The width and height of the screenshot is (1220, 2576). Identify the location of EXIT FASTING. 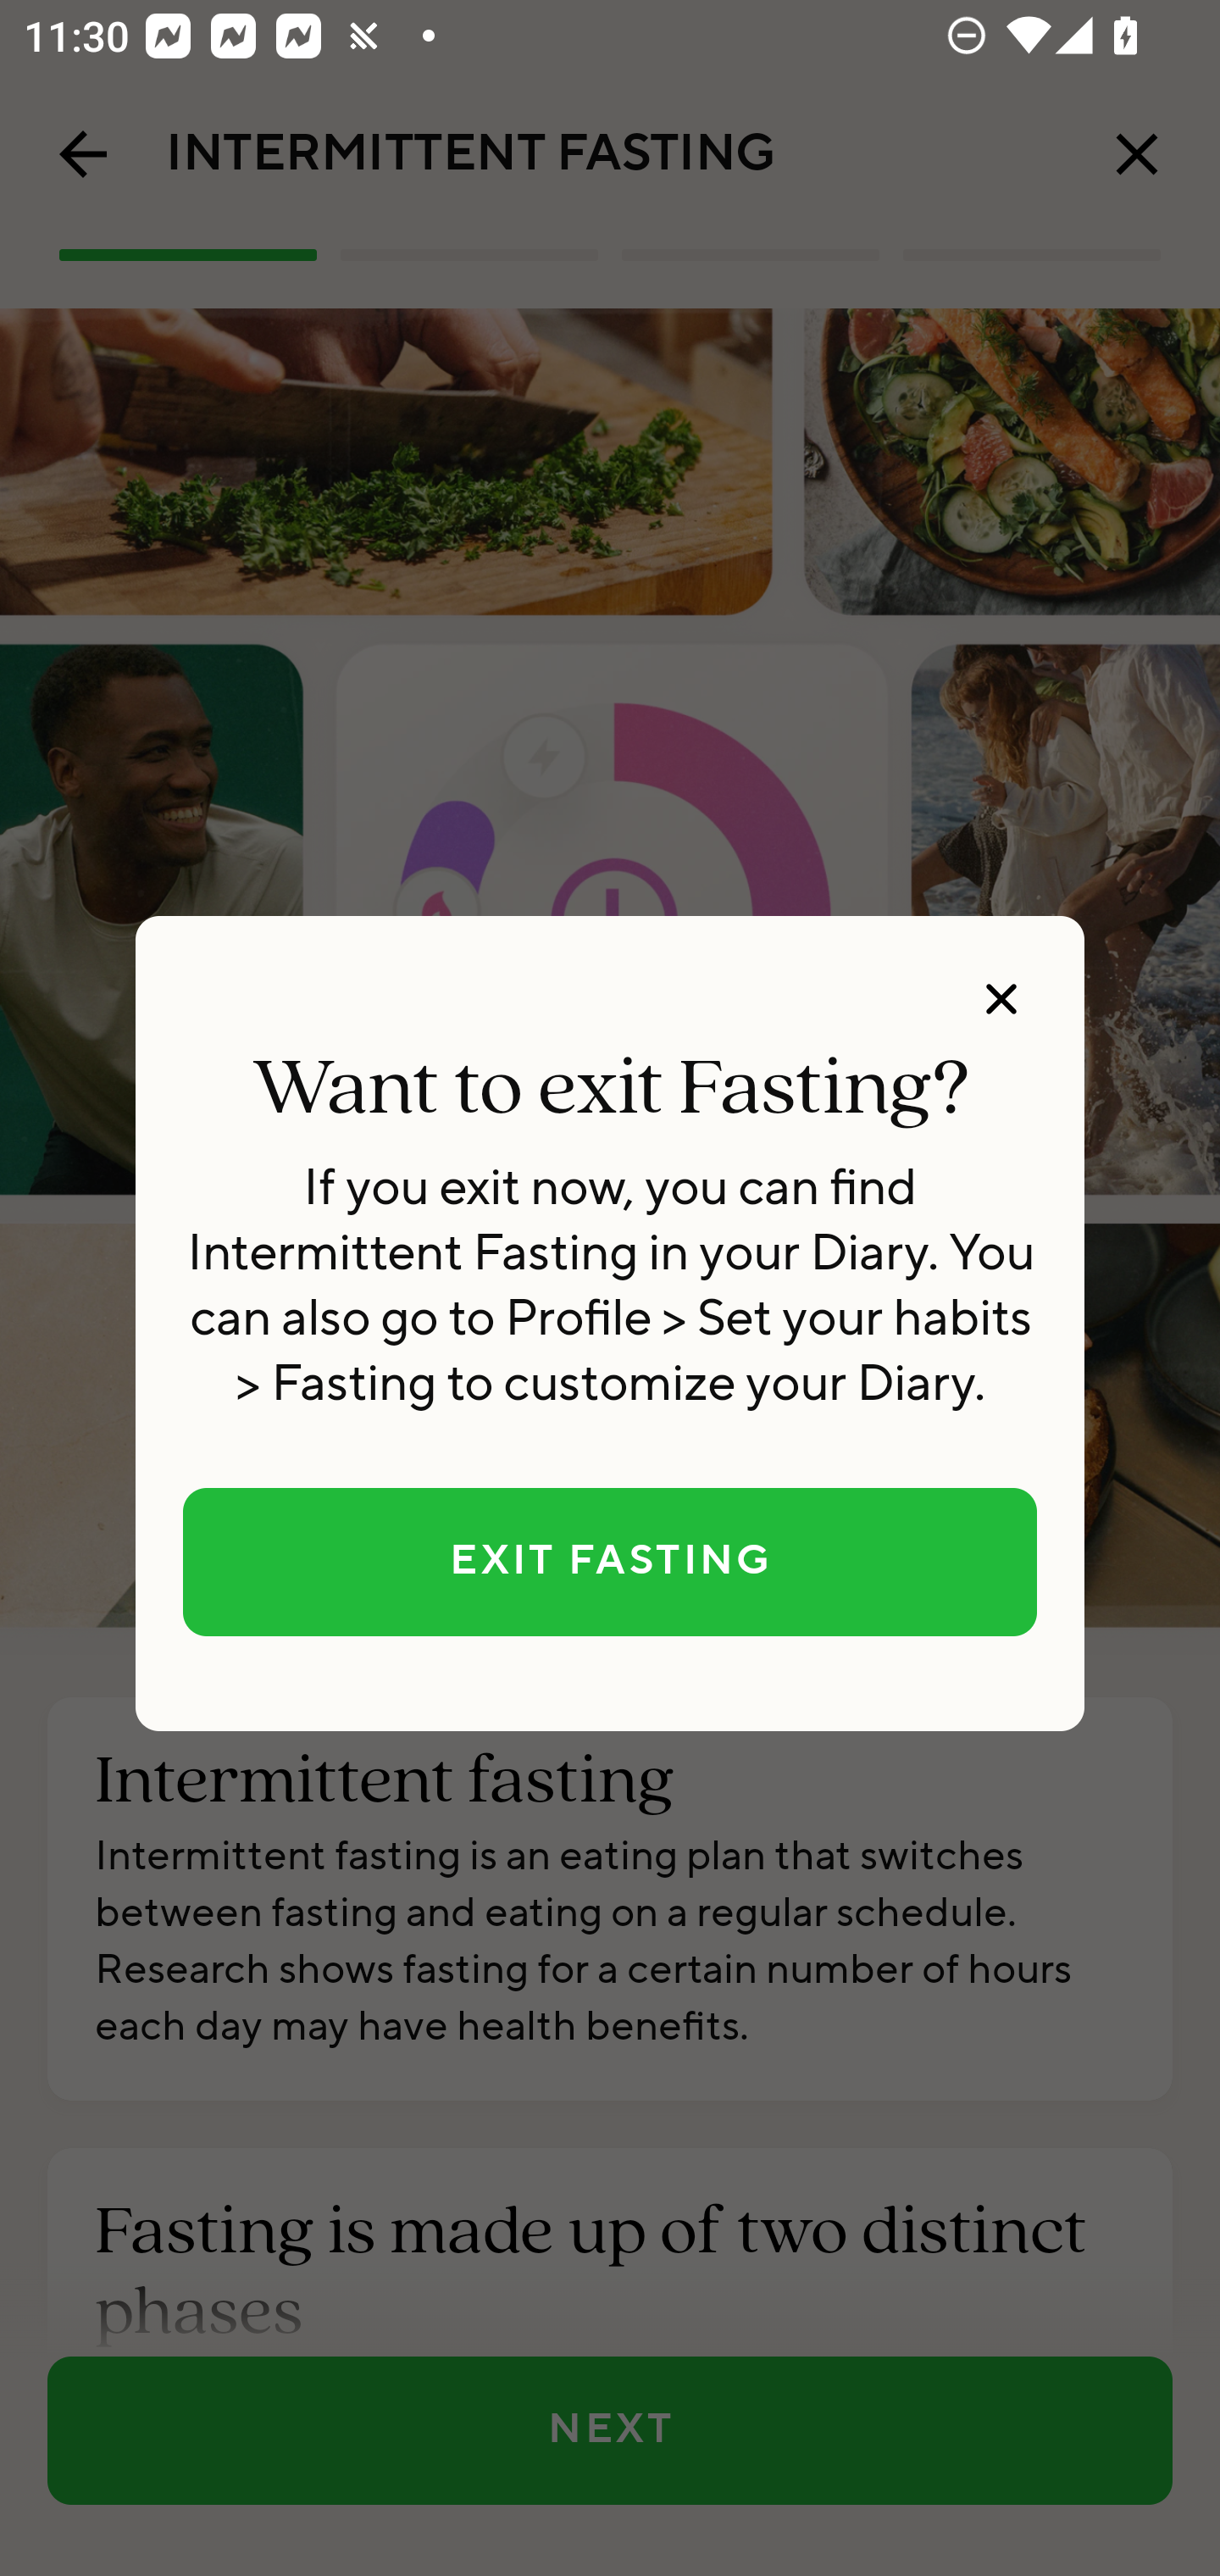
(610, 1563).